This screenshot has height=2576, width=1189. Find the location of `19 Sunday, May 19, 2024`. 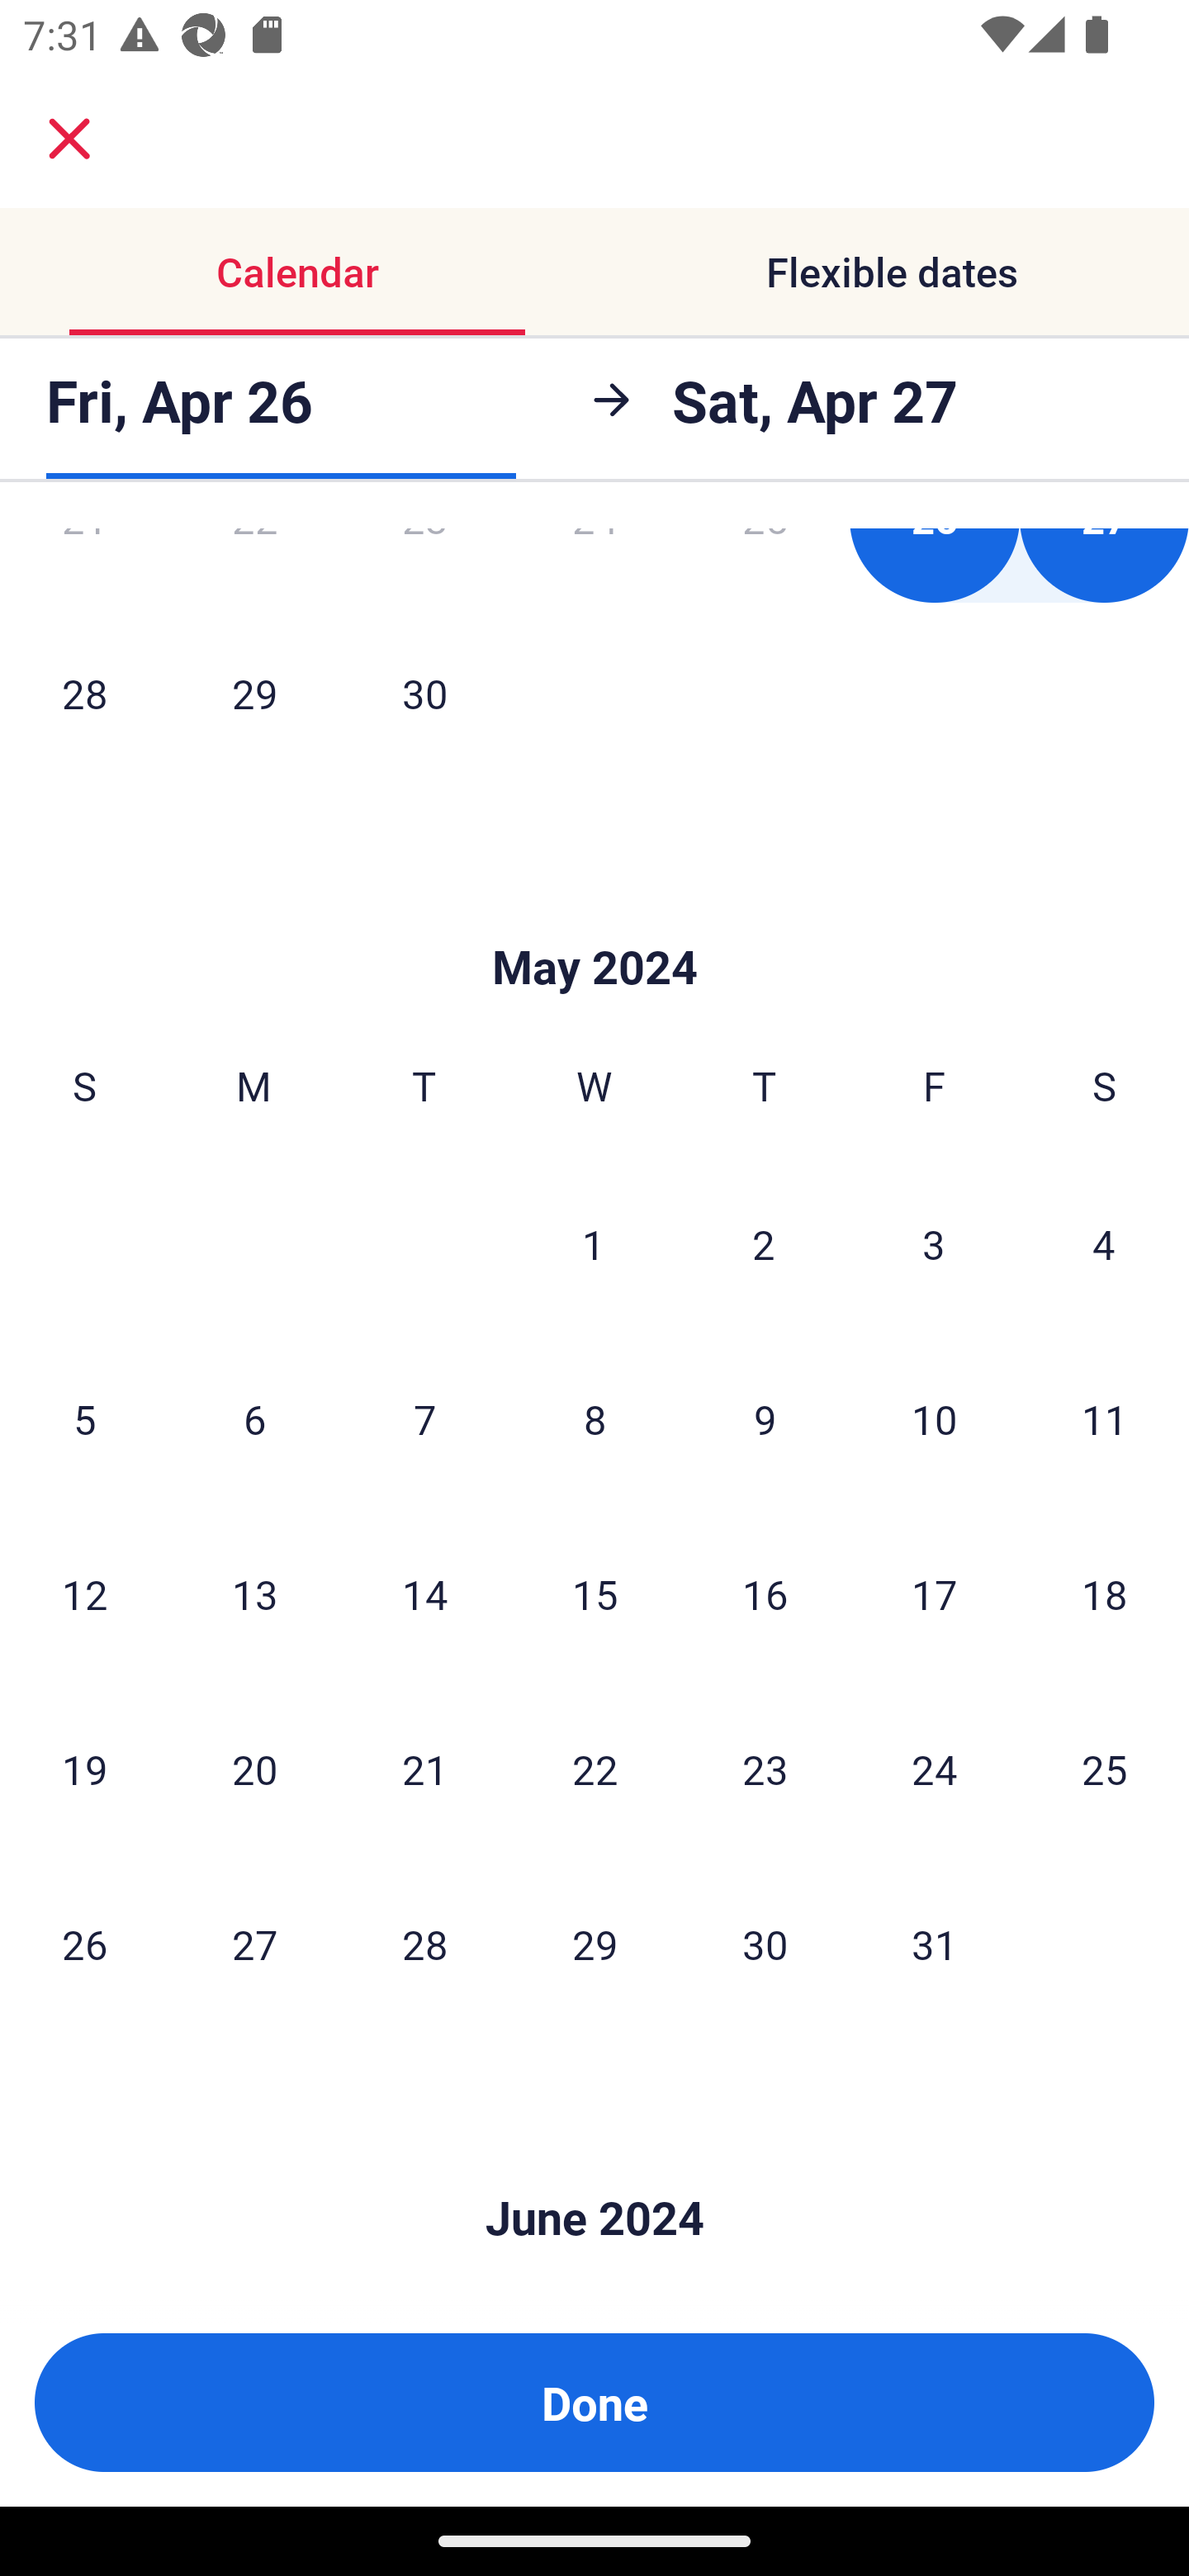

19 Sunday, May 19, 2024 is located at coordinates (84, 1769).